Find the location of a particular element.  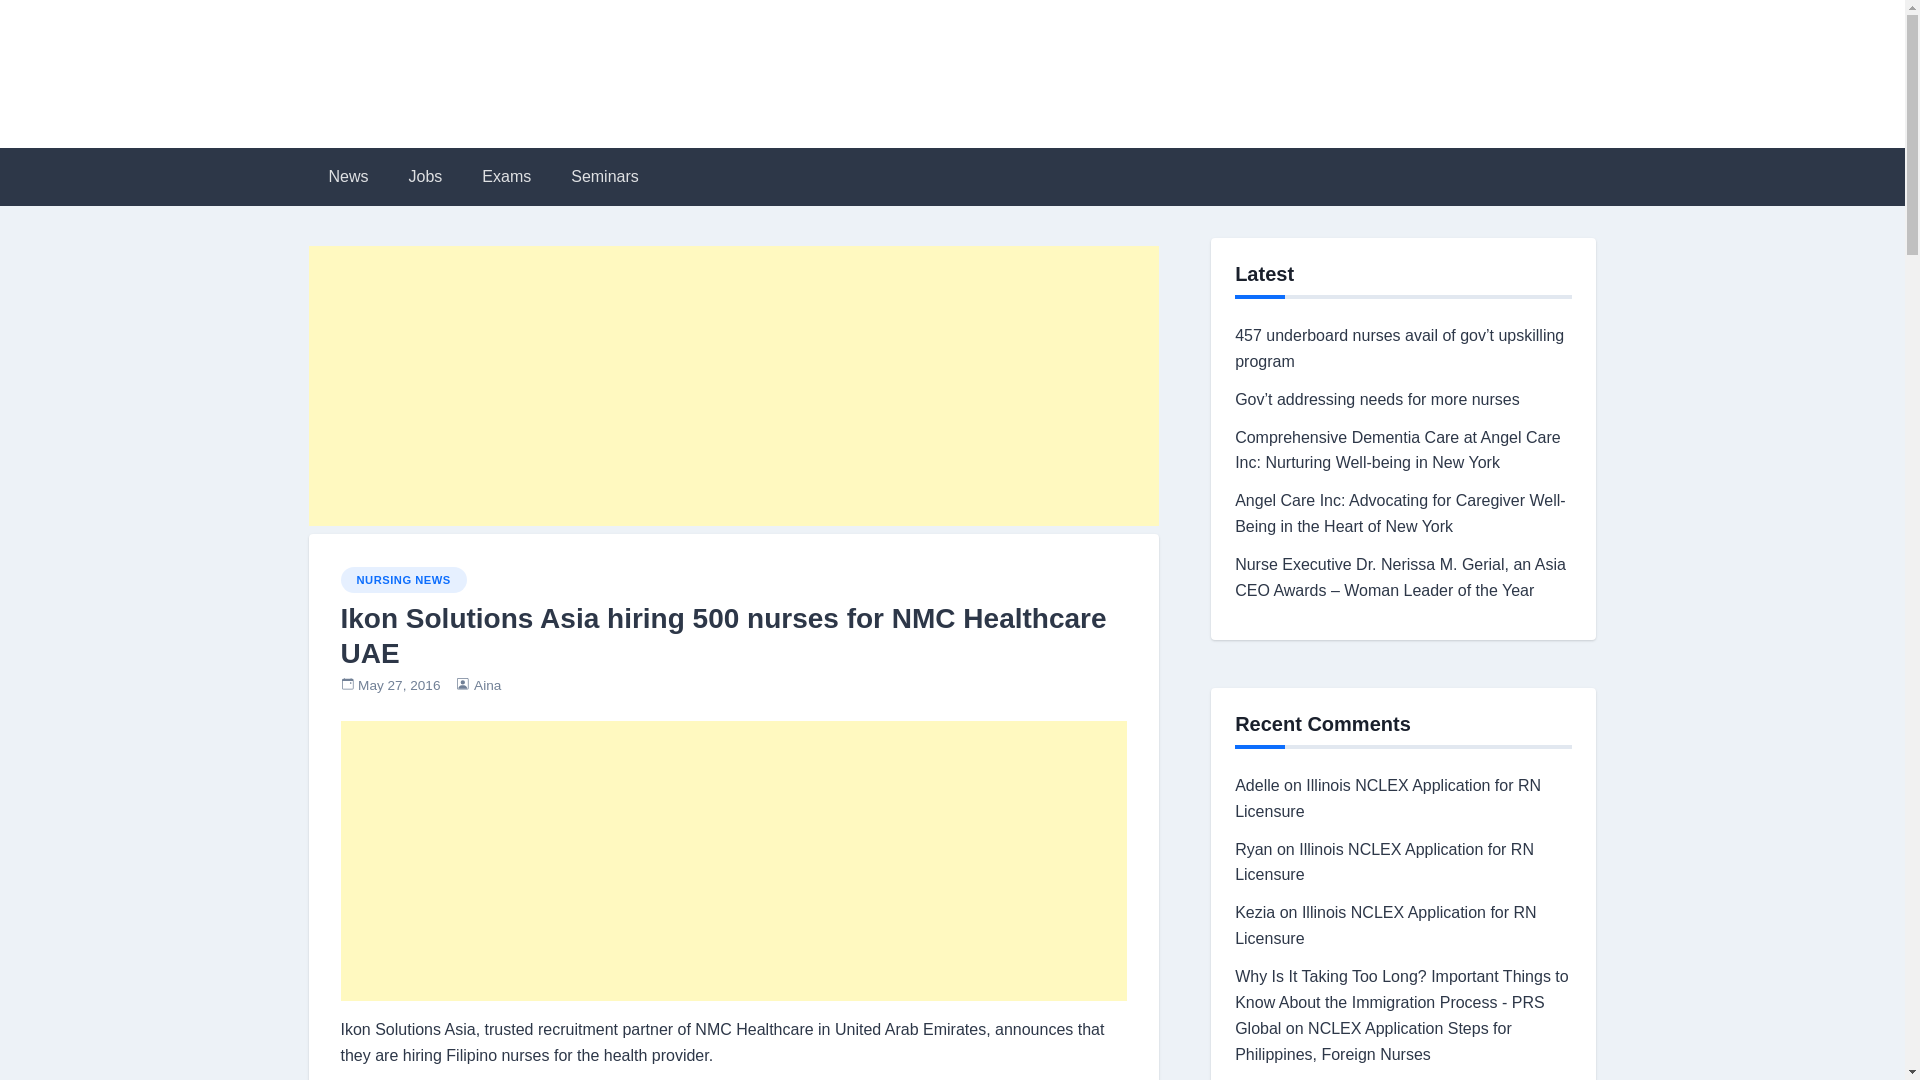

News is located at coordinates (347, 176).